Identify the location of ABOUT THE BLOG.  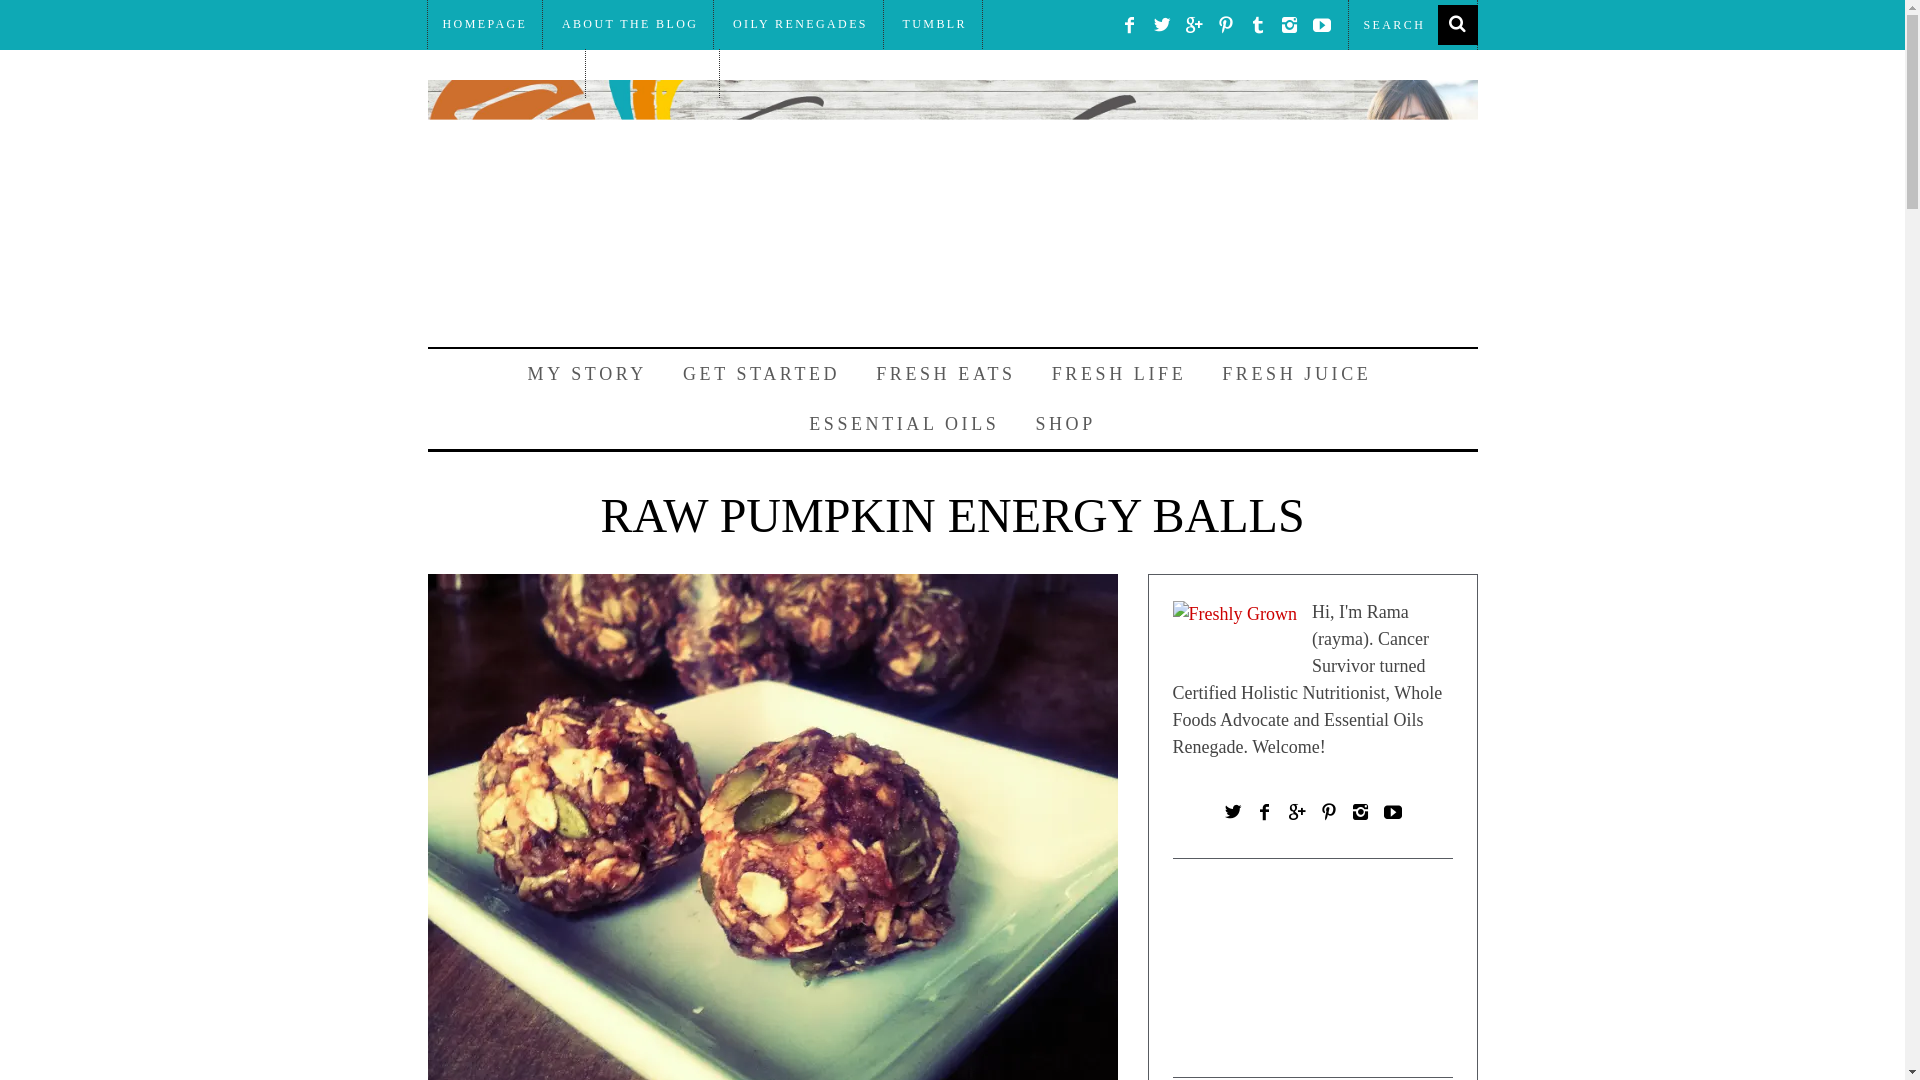
(630, 24).